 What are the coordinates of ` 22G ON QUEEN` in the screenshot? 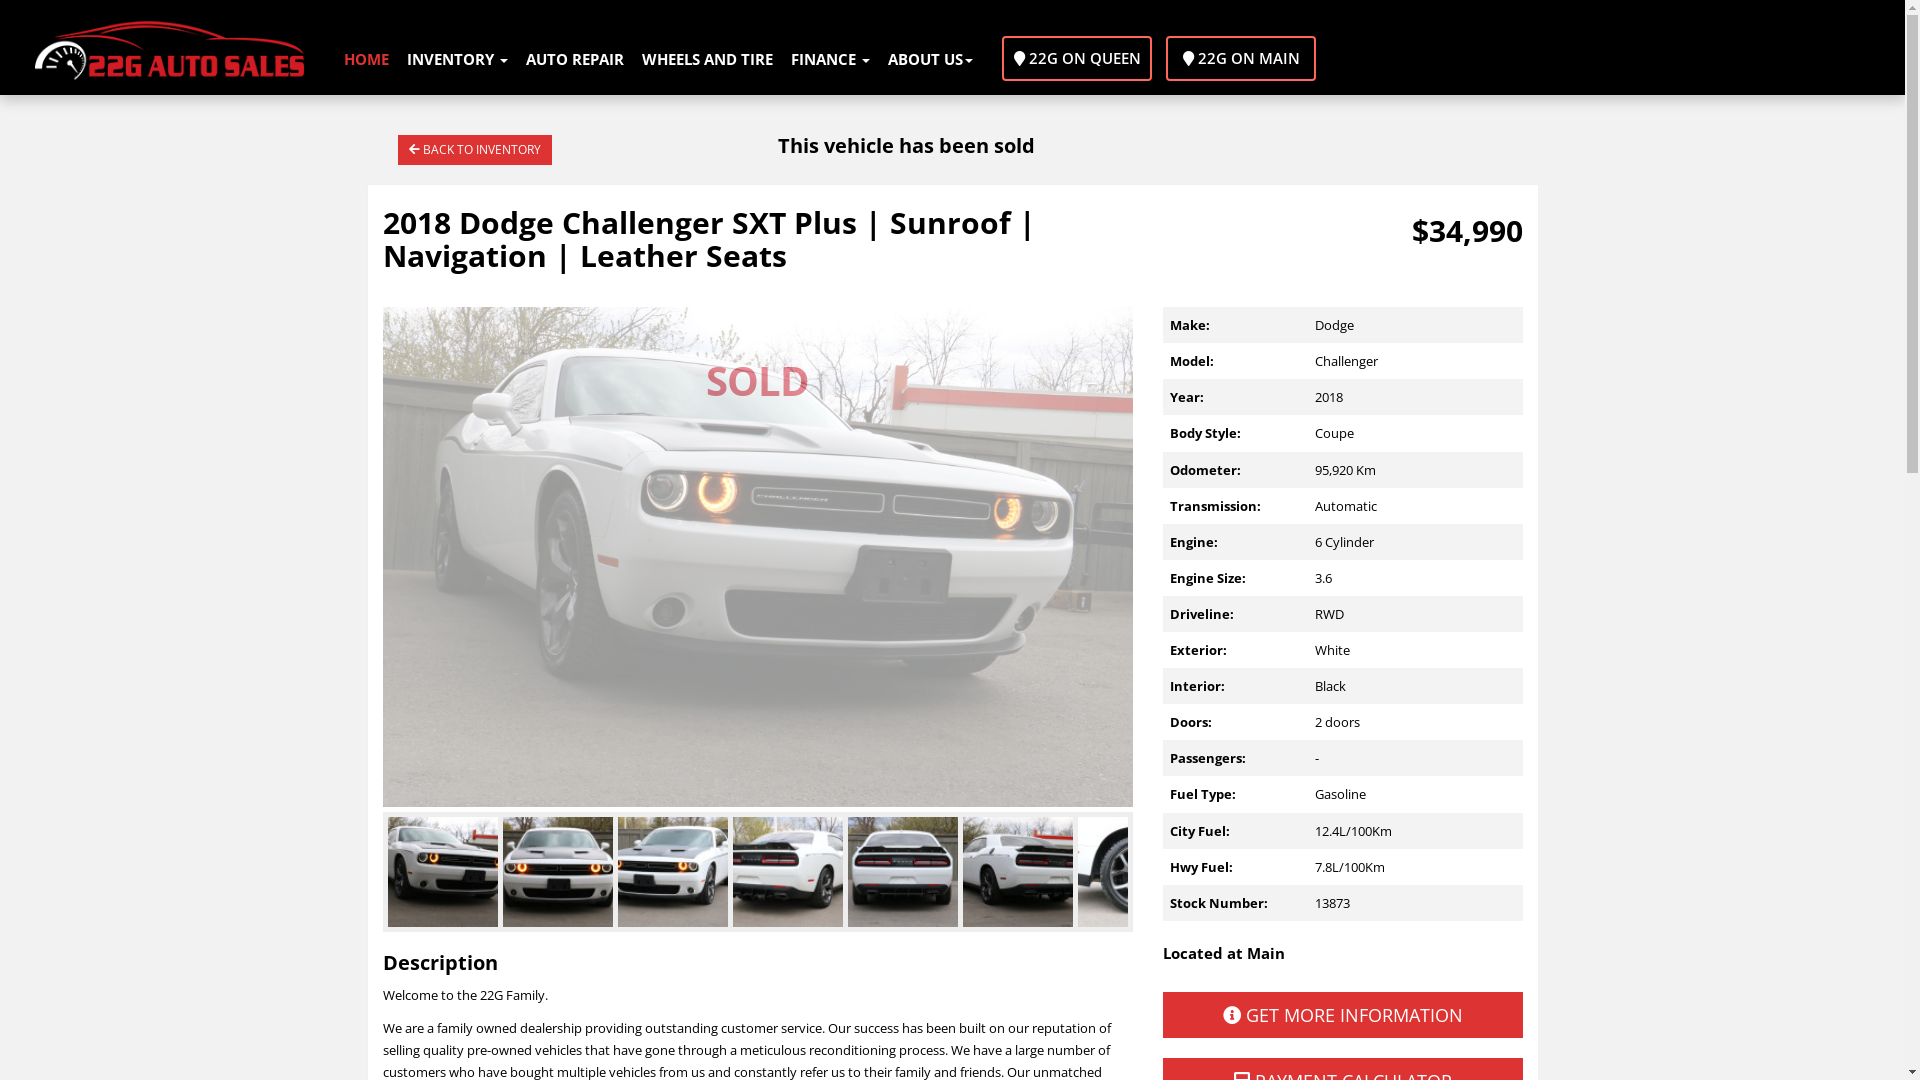 It's located at (1077, 58).